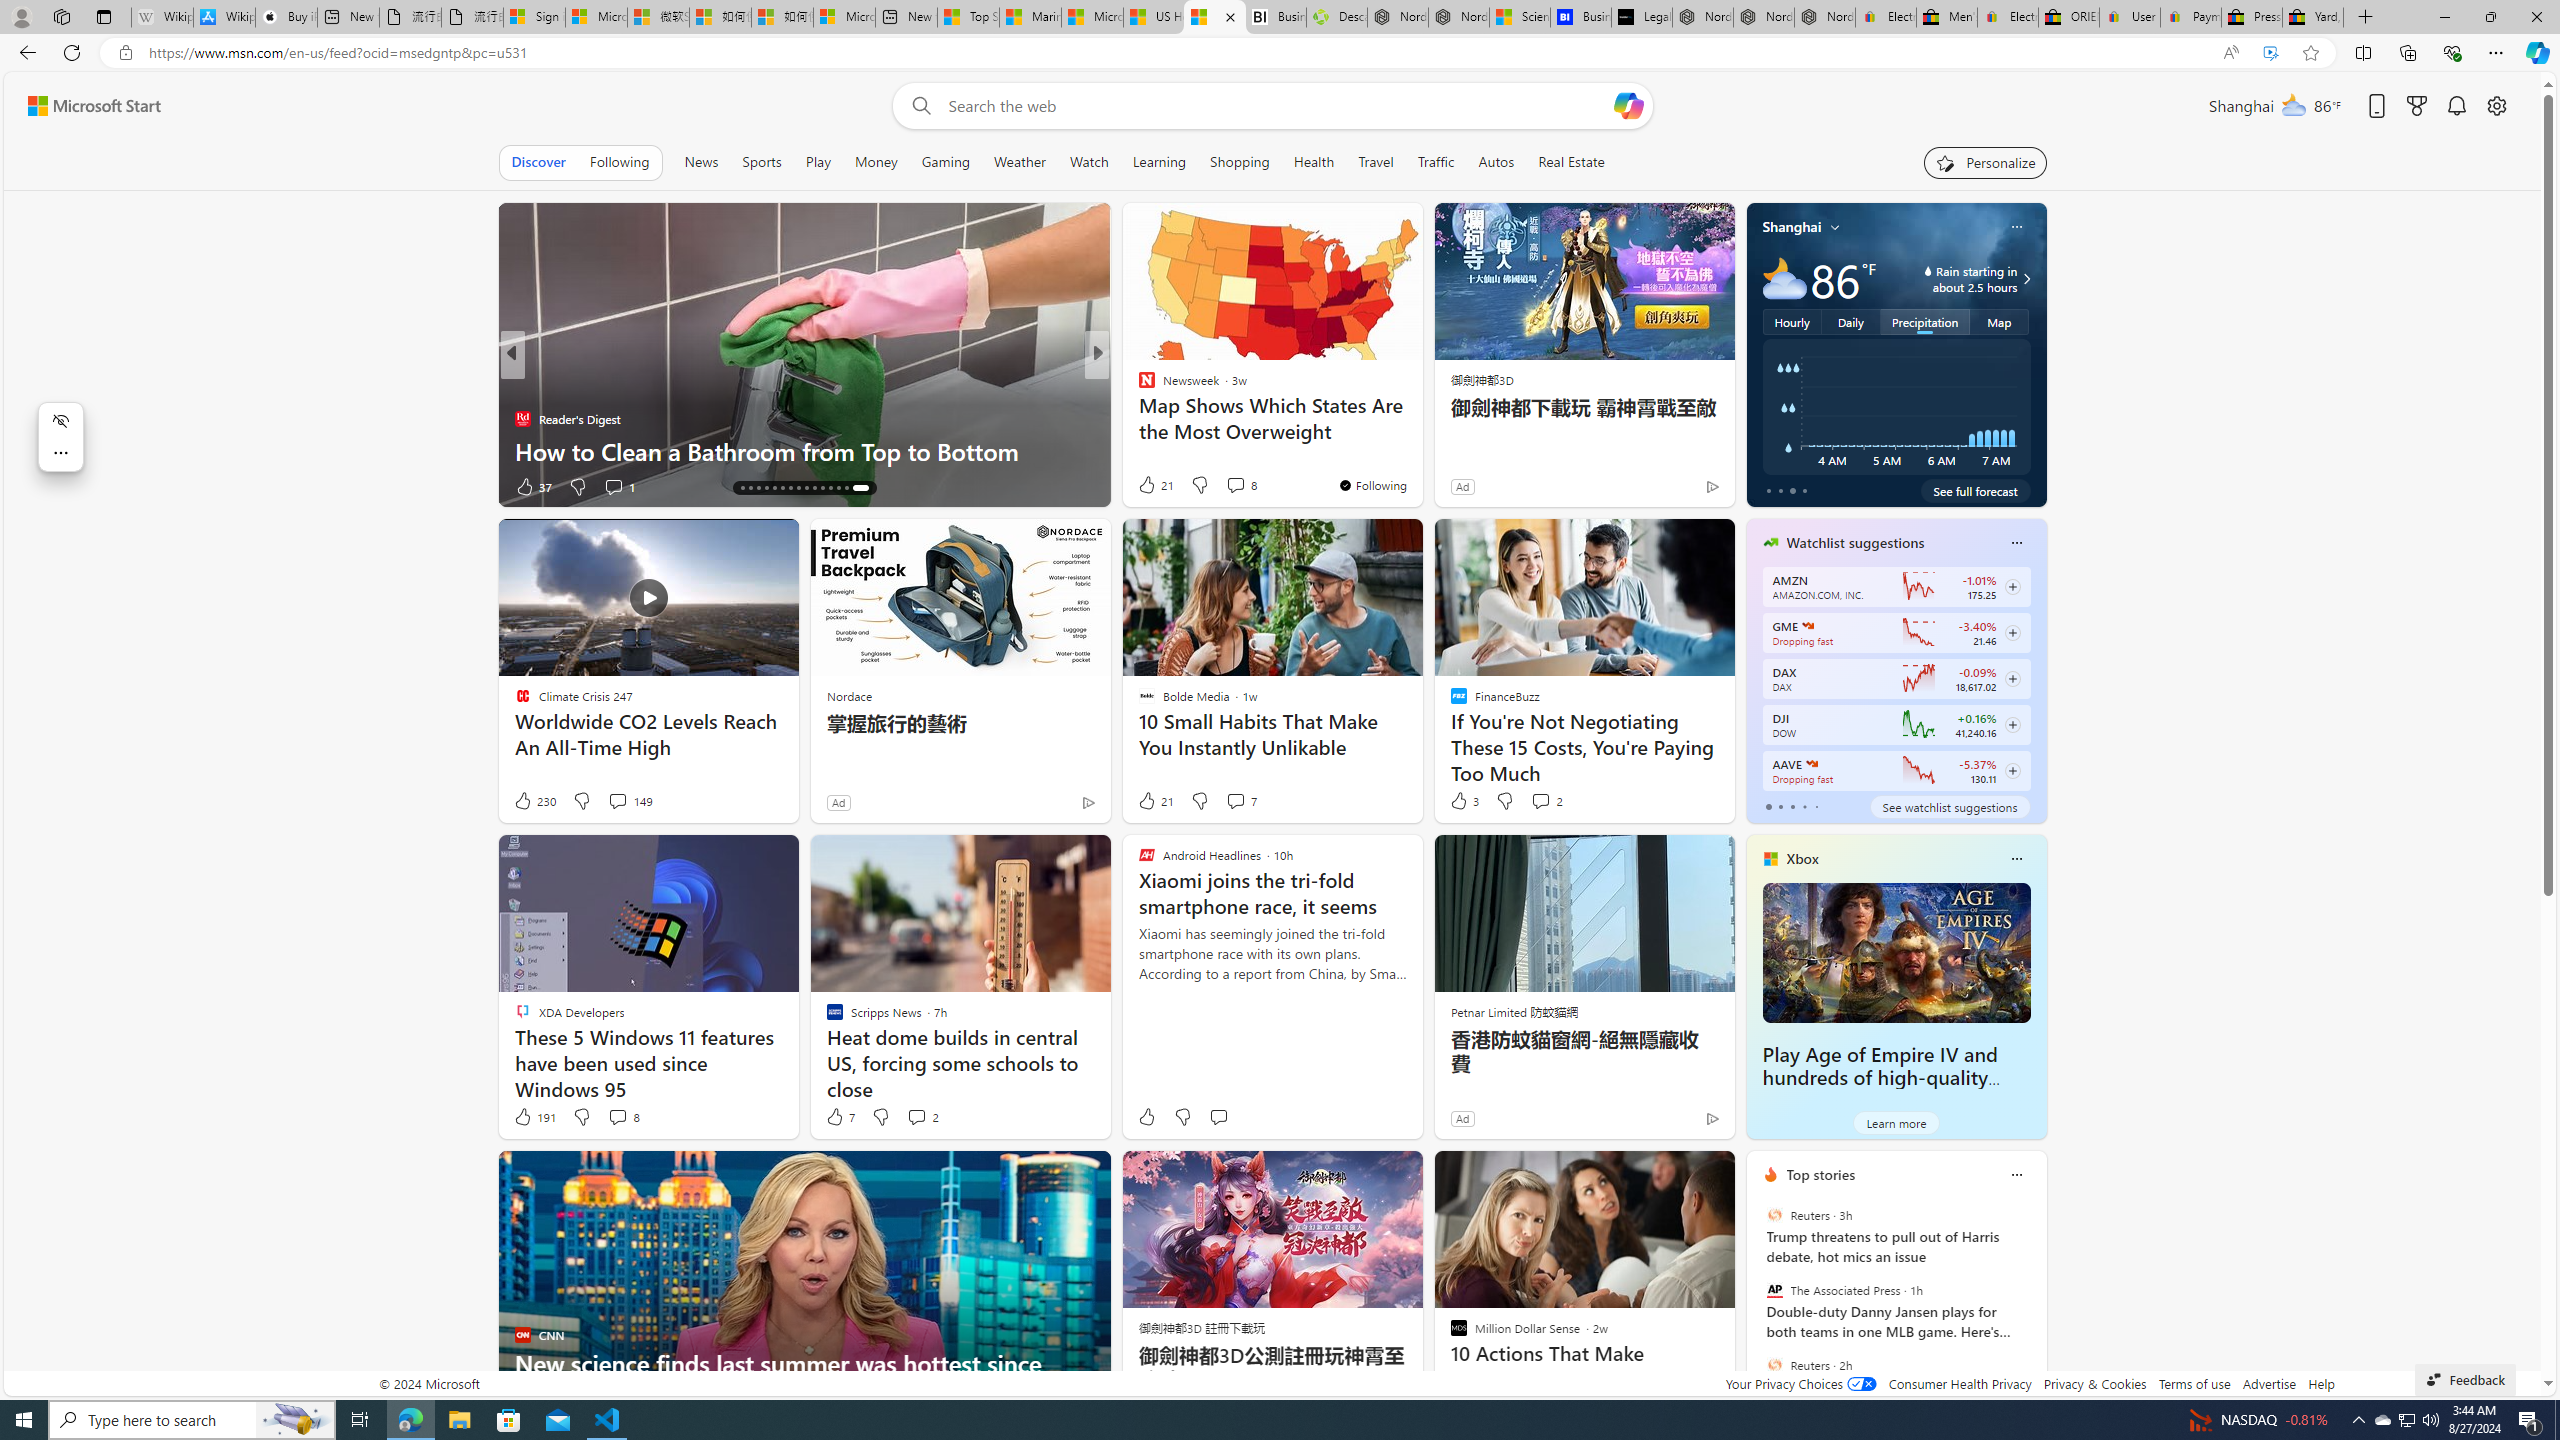 This screenshot has width=2560, height=1440. I want to click on Enhance video, so click(2270, 53).